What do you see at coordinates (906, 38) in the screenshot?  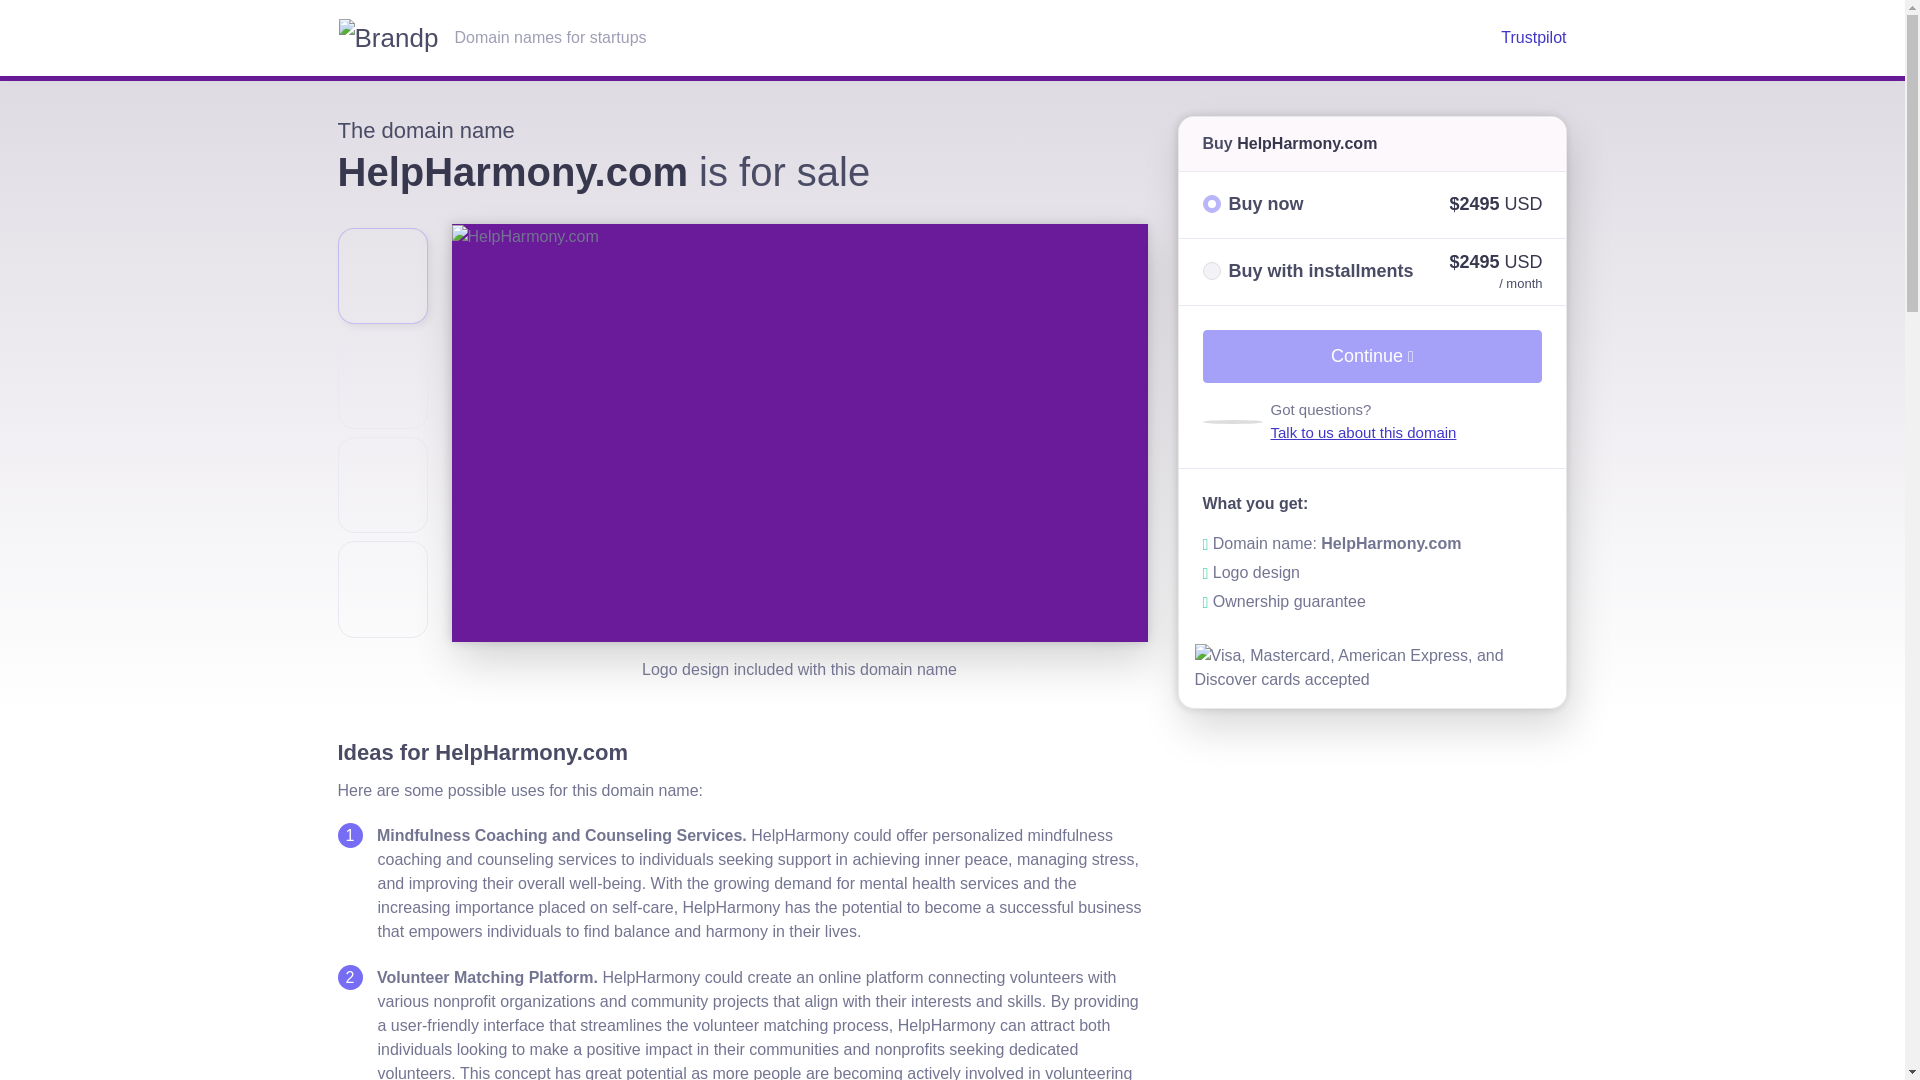 I see `Domain names for startups` at bounding box center [906, 38].